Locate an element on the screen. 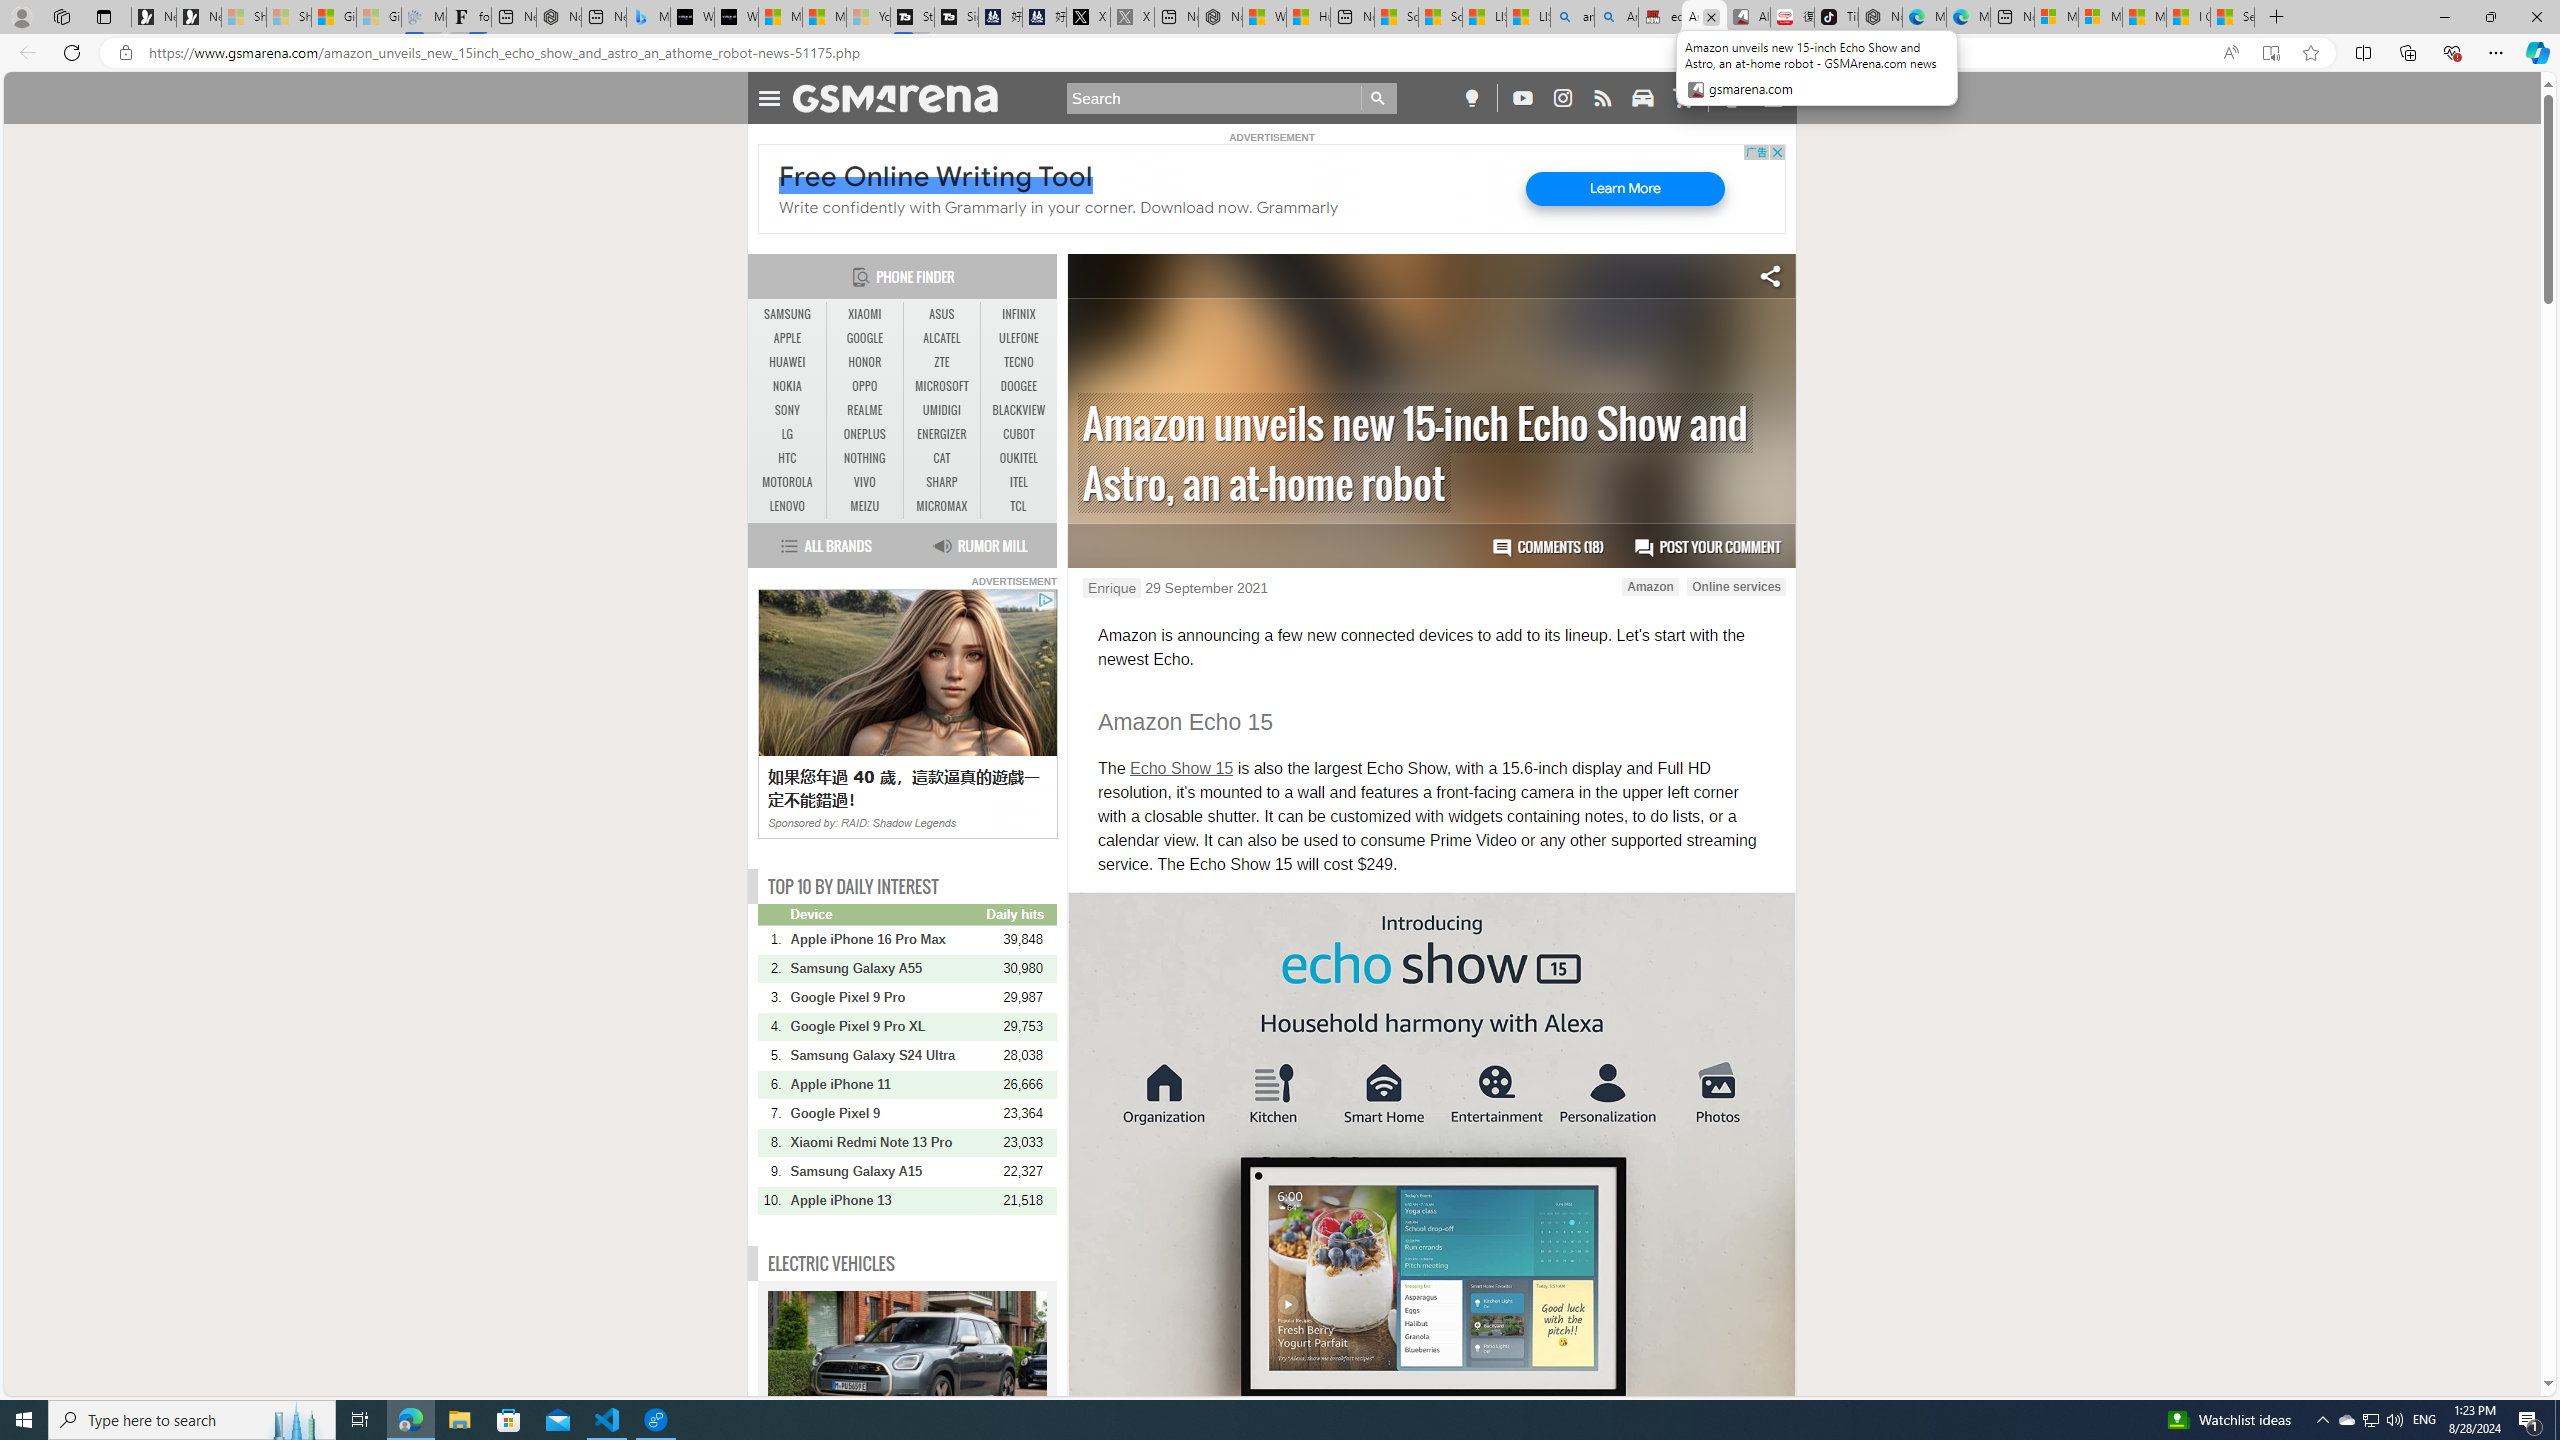  INFINIX is located at coordinates (1018, 314).